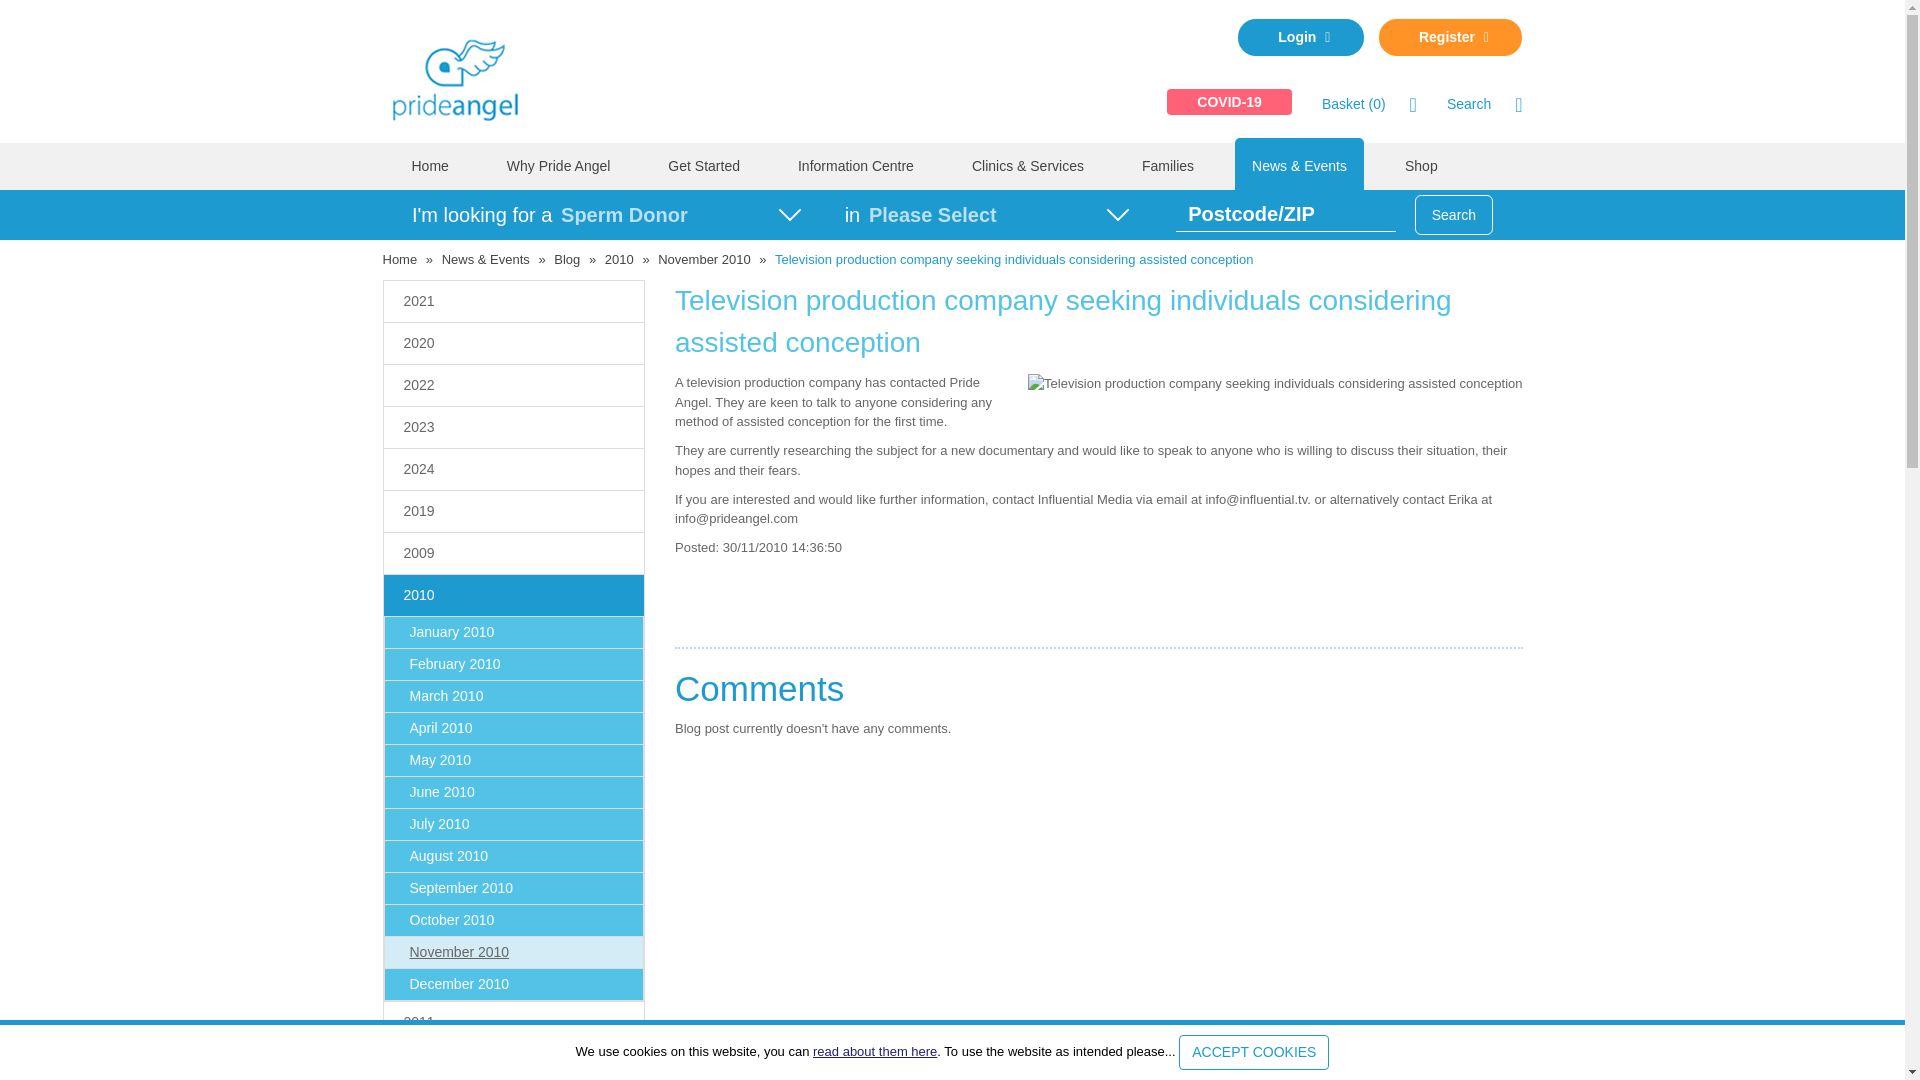 This screenshot has width=1920, height=1080. Describe the element at coordinates (618, 258) in the screenshot. I see `2010` at that location.